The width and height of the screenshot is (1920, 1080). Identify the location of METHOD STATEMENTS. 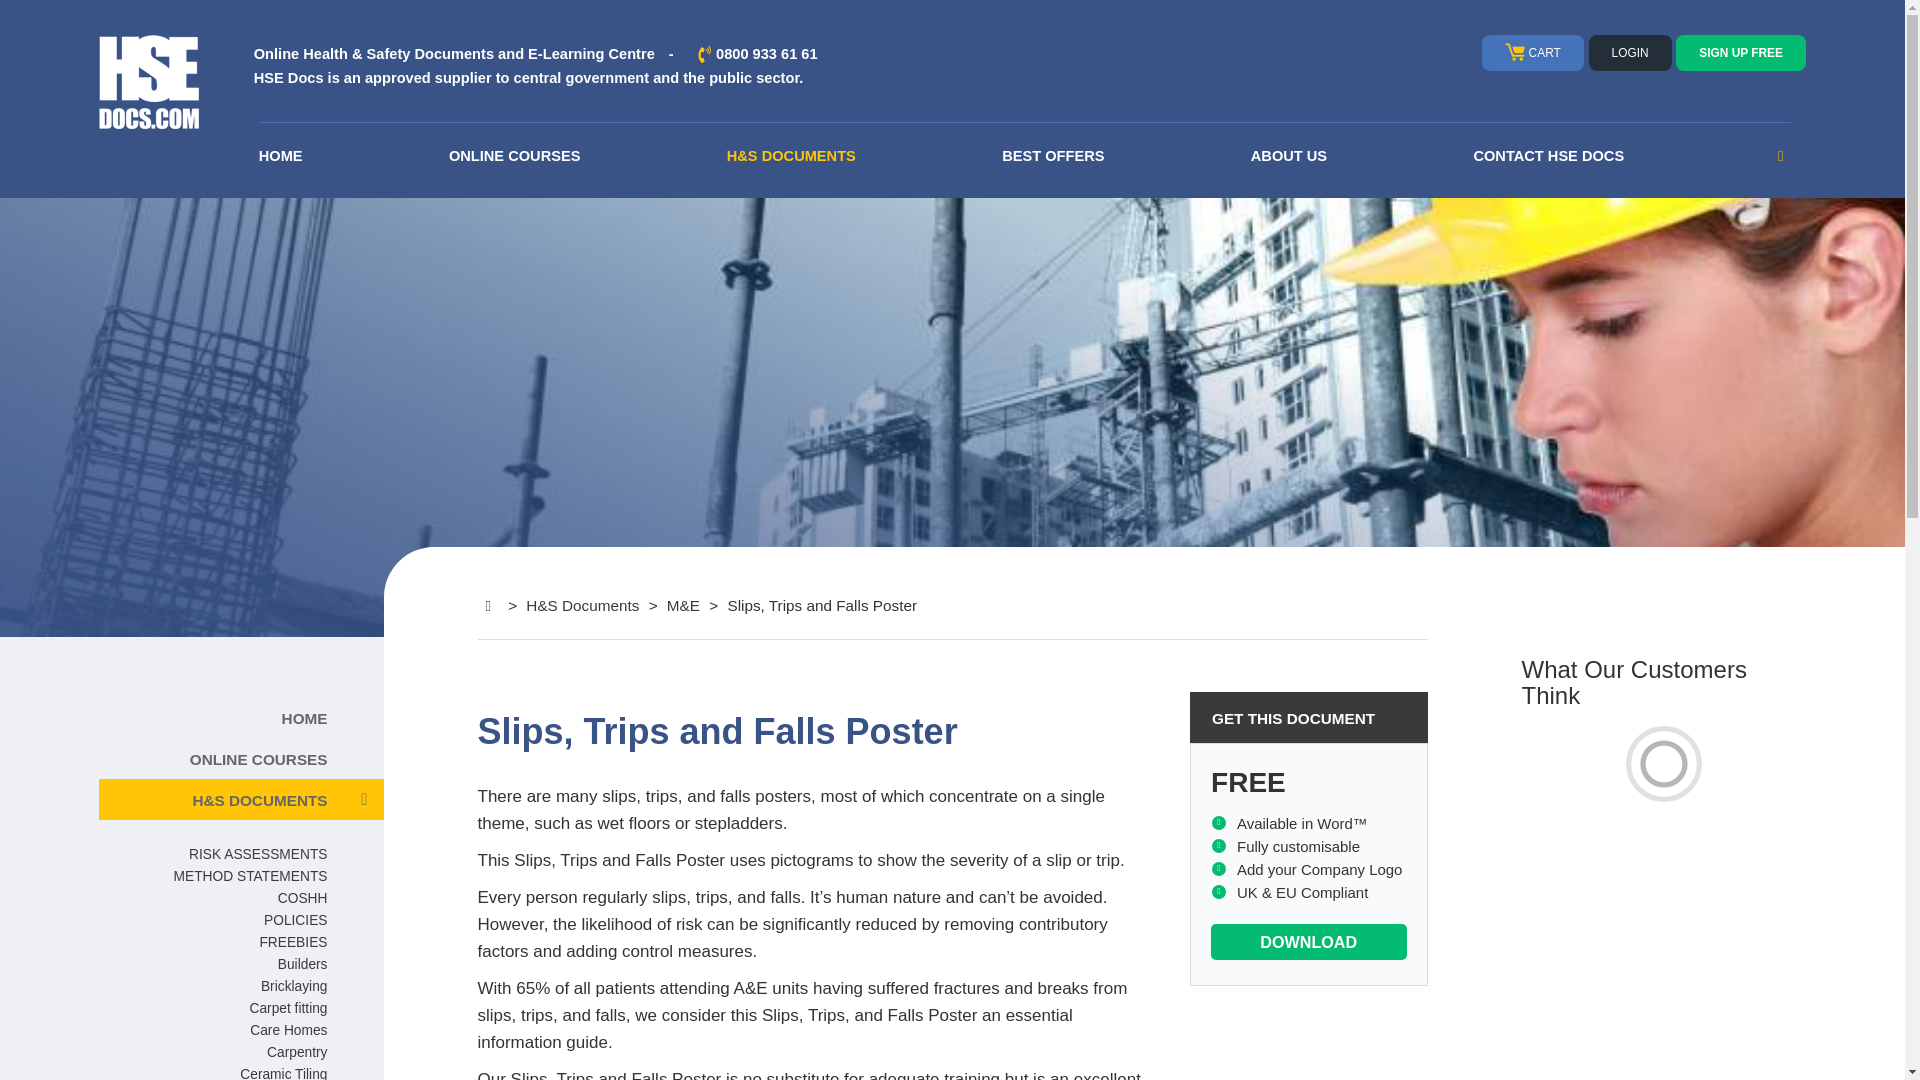
(251, 875).